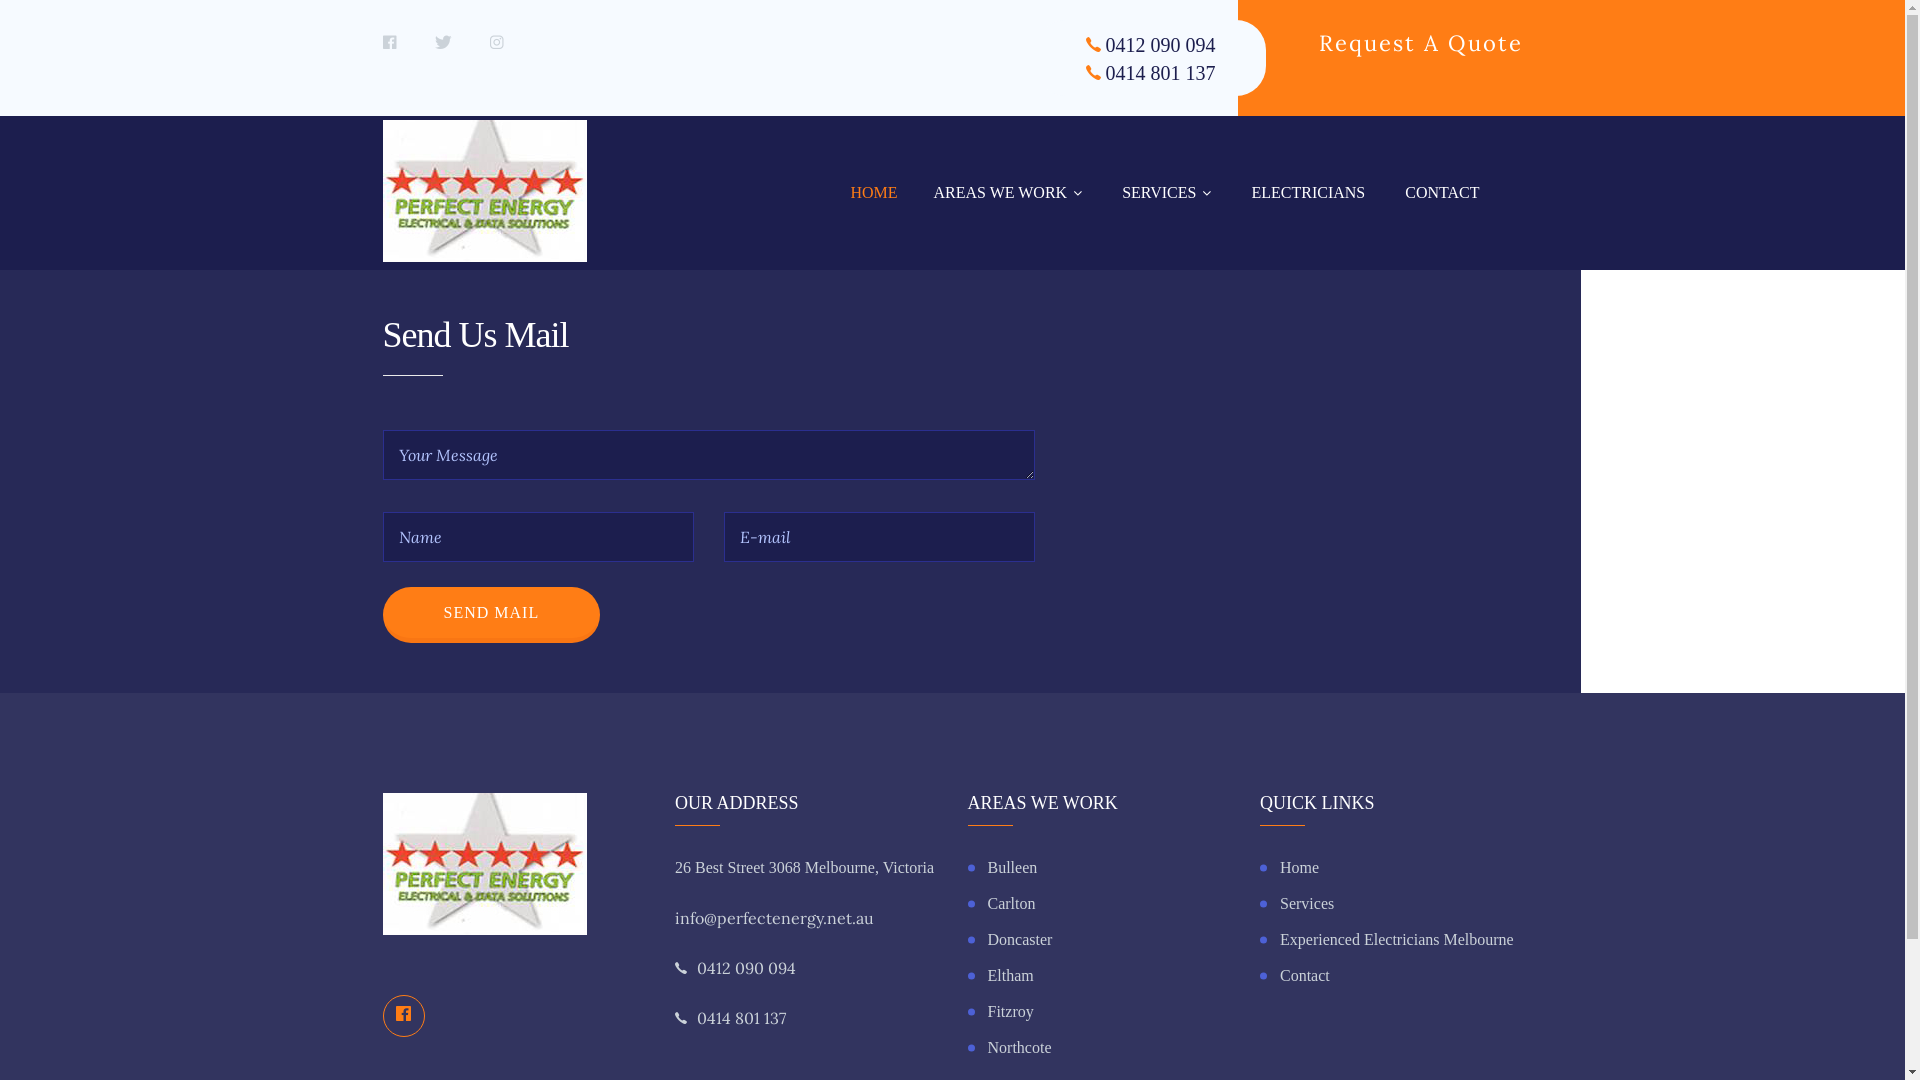 The width and height of the screenshot is (1920, 1080). I want to click on 0412 090 094, so click(1161, 45).